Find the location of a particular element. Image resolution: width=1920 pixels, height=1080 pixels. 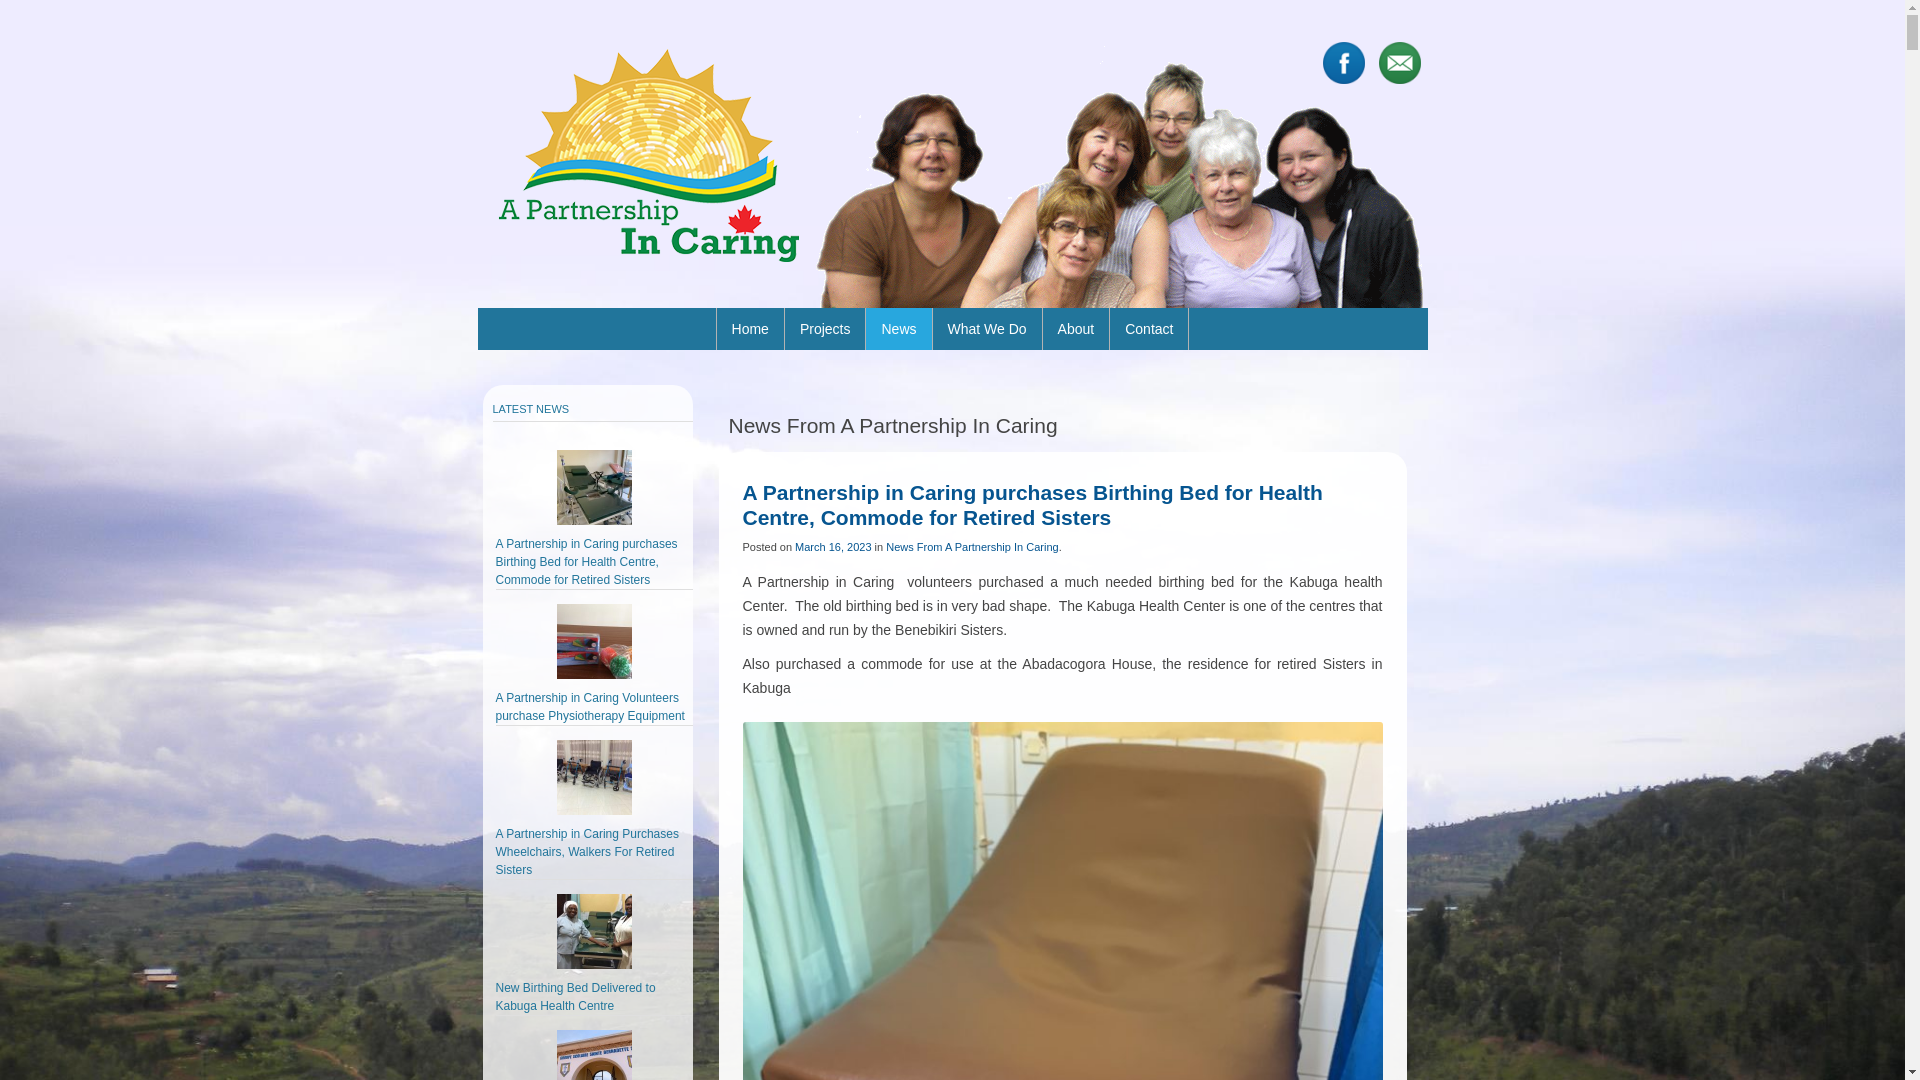

News From A Partnership In Caring is located at coordinates (972, 547).